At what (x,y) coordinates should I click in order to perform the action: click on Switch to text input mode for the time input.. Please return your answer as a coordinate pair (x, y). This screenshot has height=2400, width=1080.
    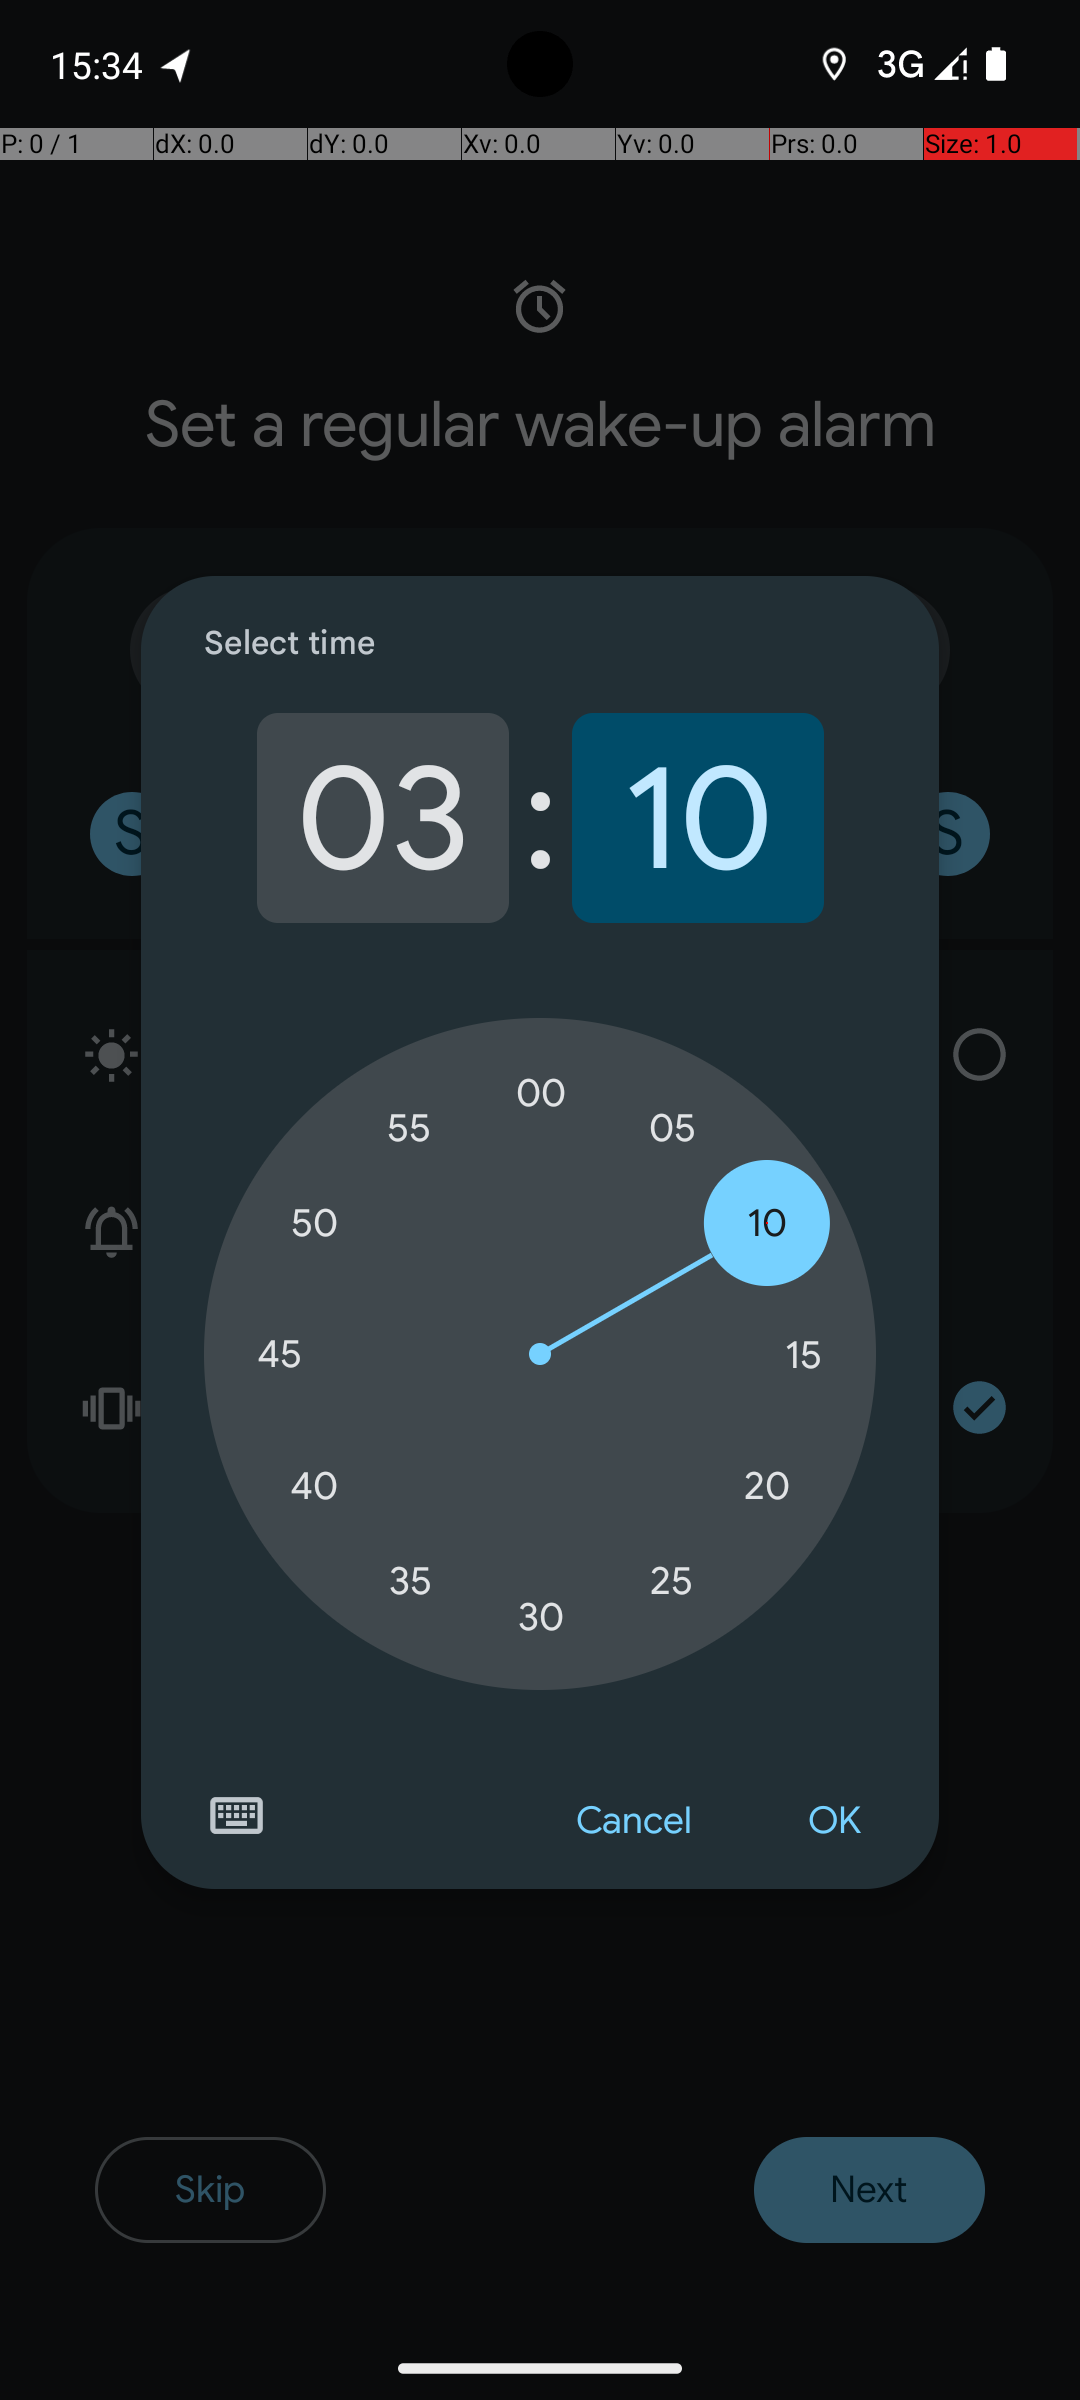
    Looking at the image, I should click on (236, 1816).